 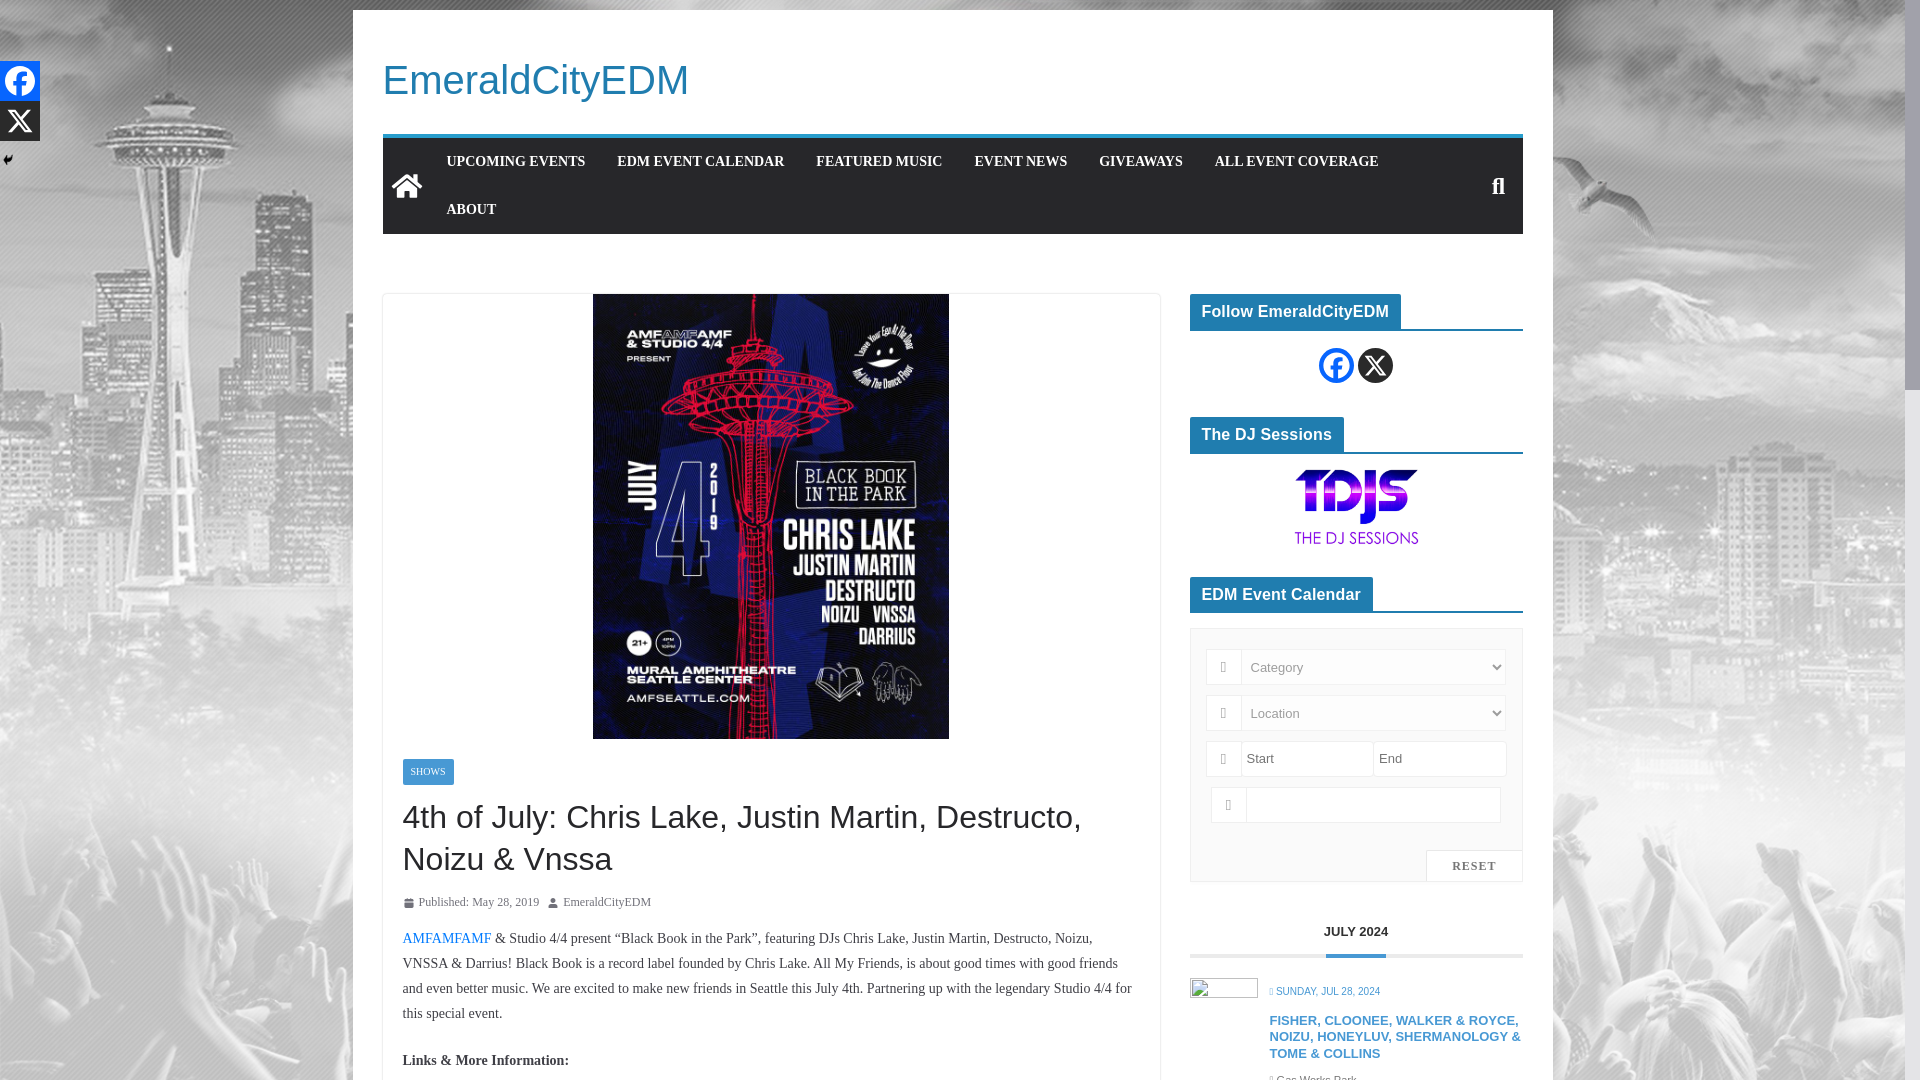 I want to click on Facebook, so click(x=1336, y=365).